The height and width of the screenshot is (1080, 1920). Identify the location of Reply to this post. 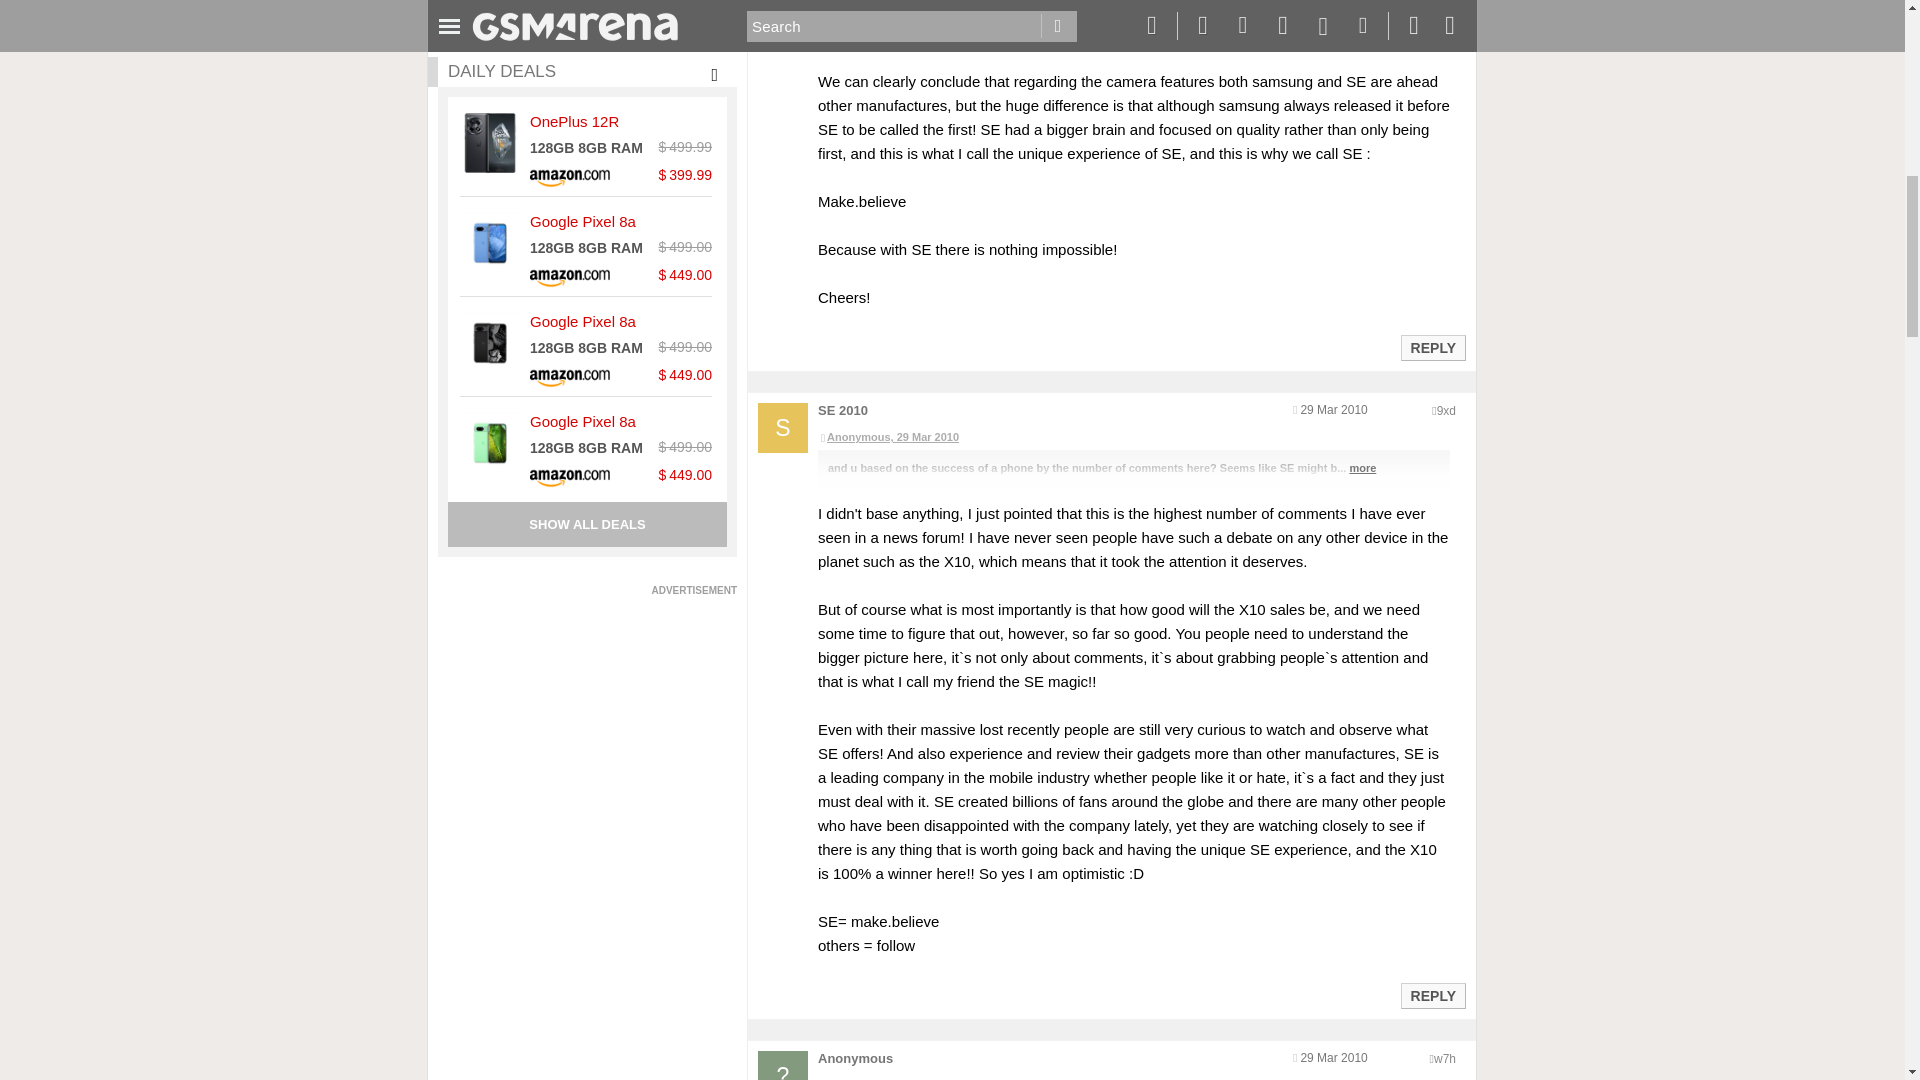
(1432, 348).